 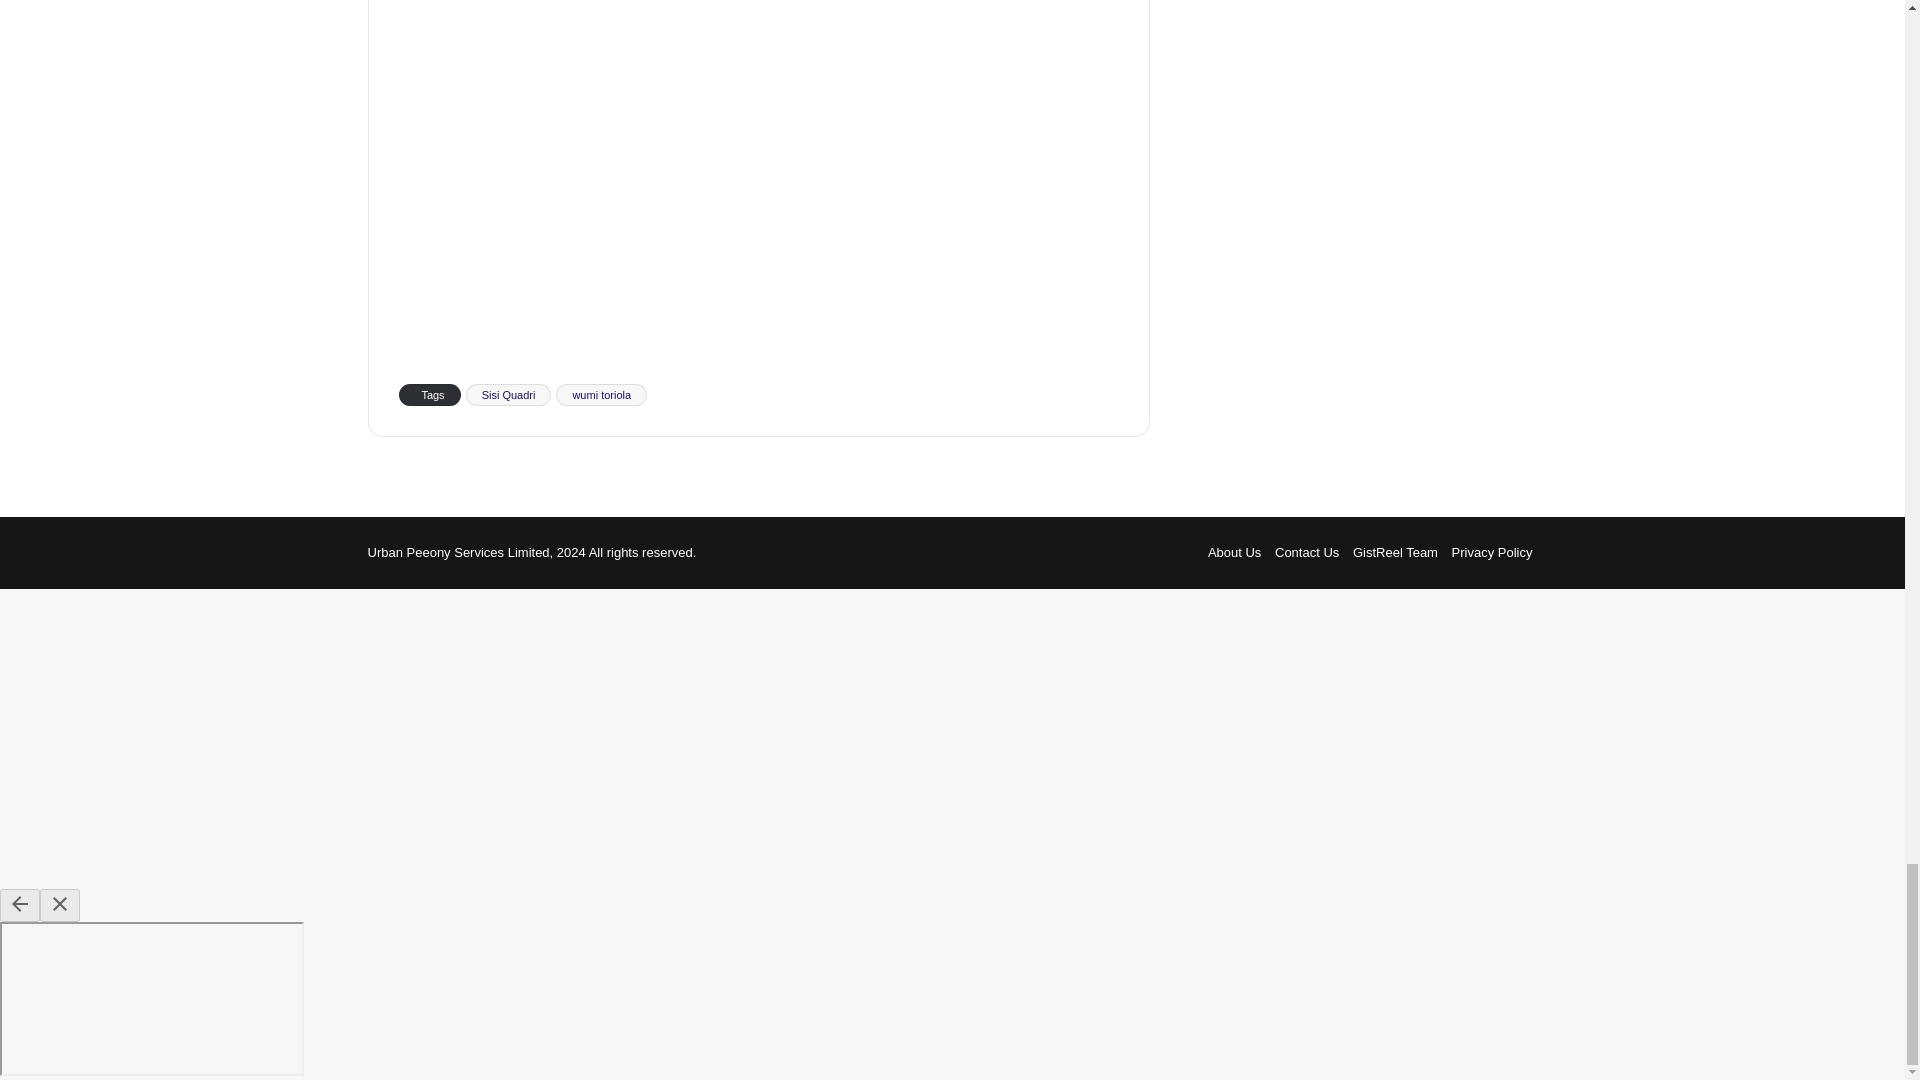 I want to click on Privacy Policy, so click(x=1492, y=552).